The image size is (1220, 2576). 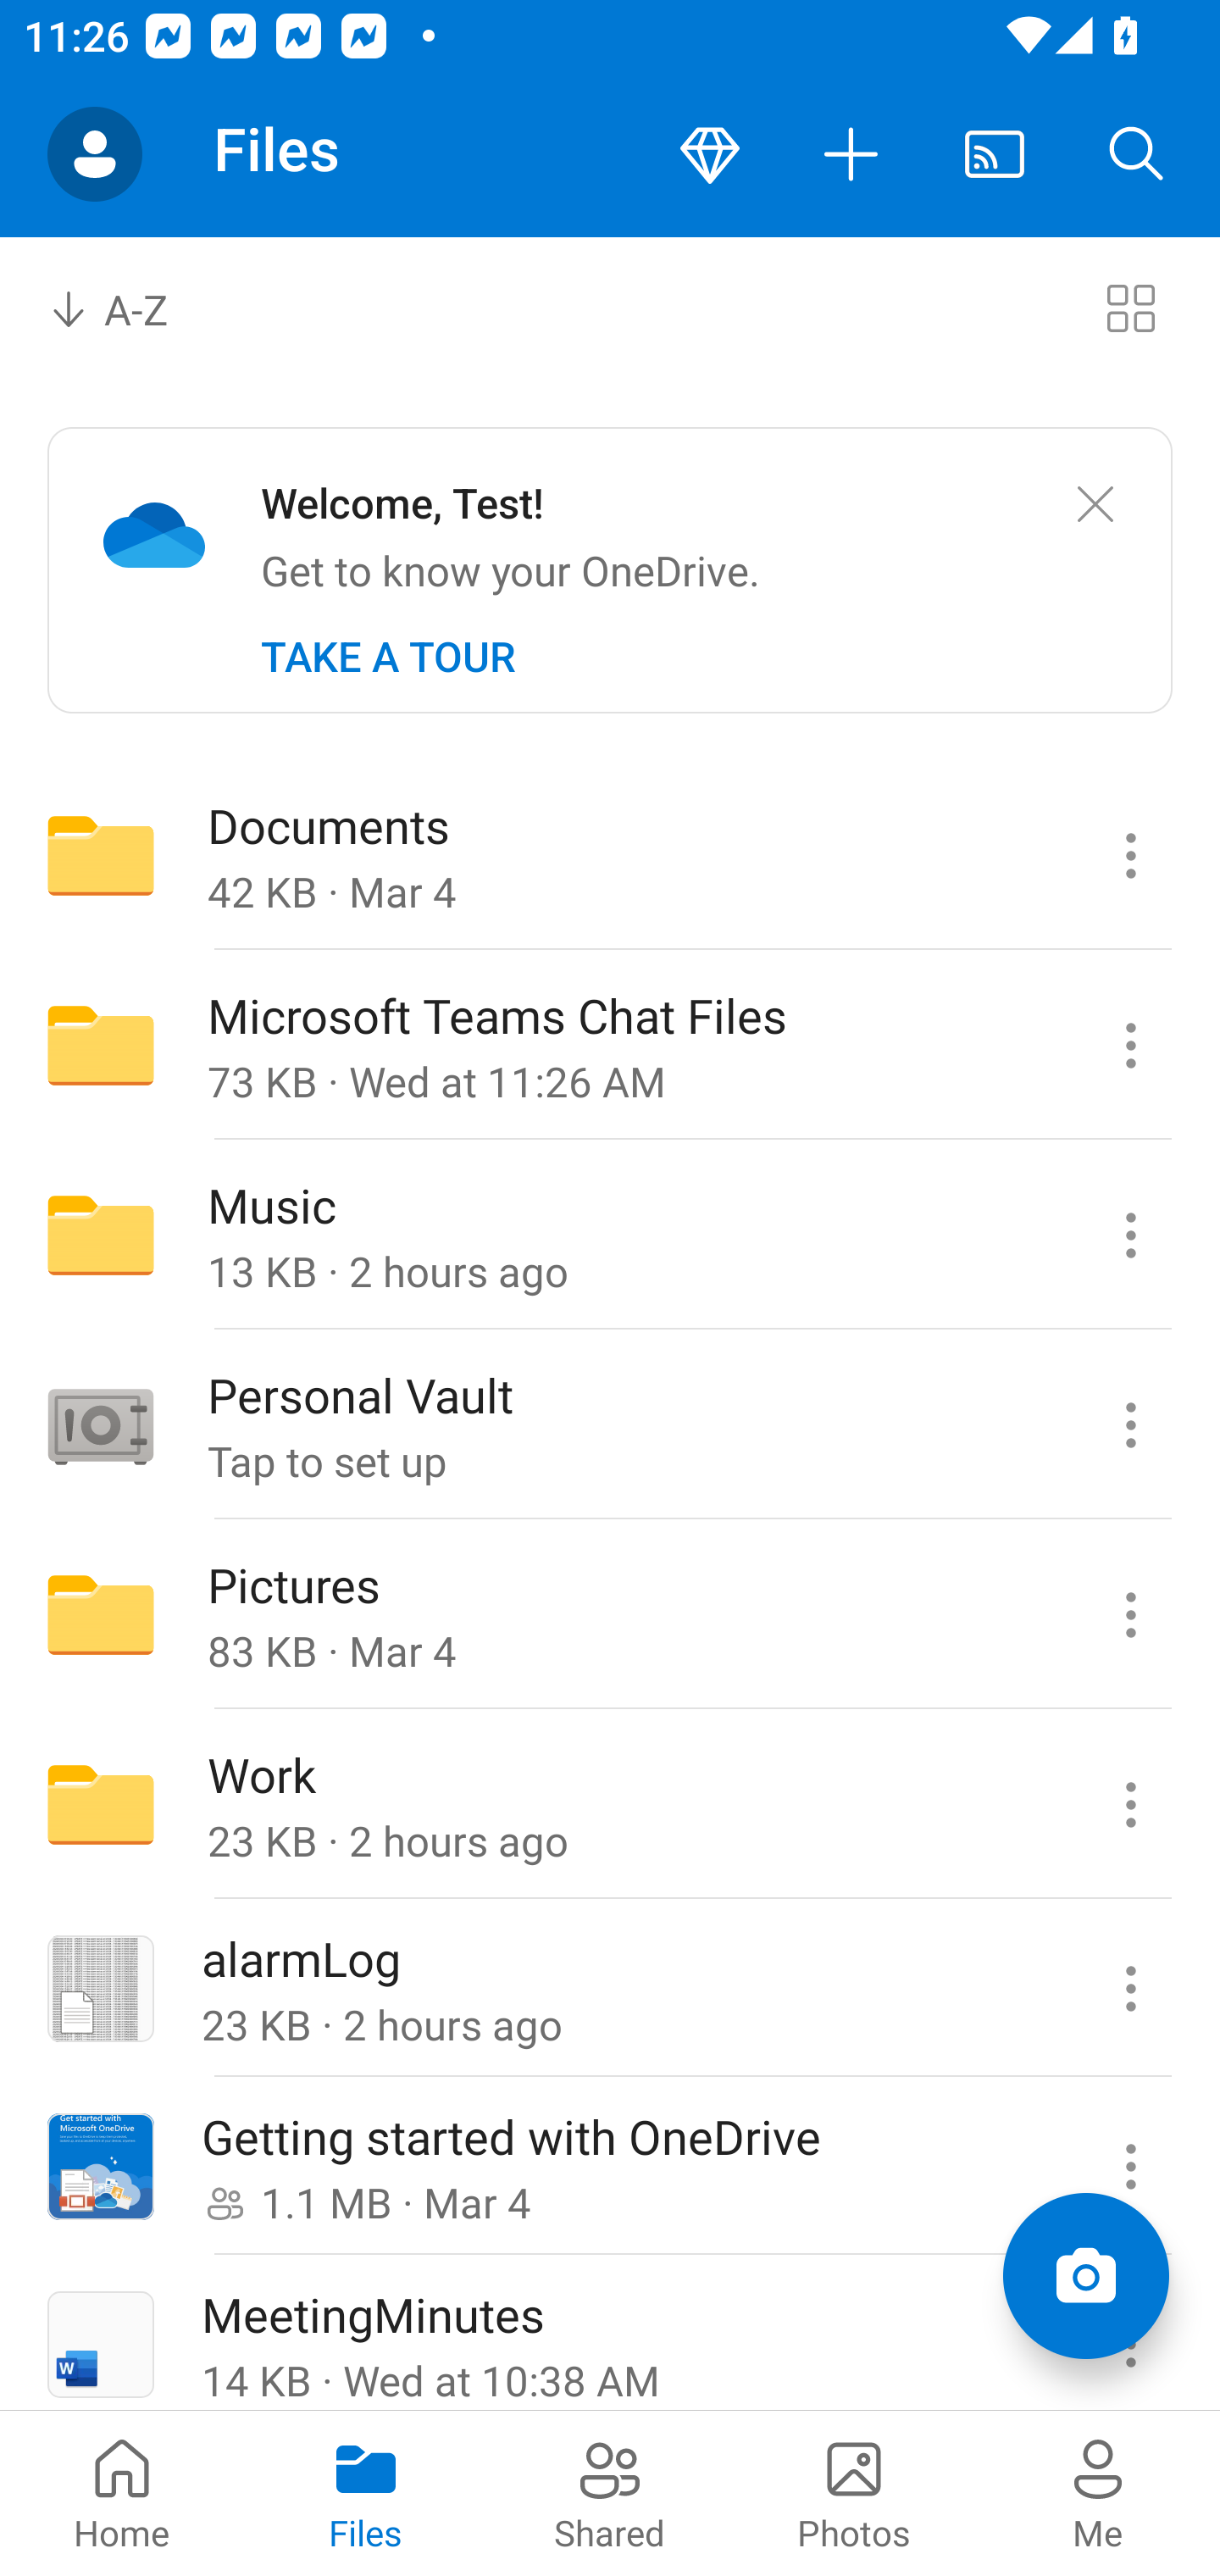 What do you see at coordinates (122, 2493) in the screenshot?
I see `Home pivot Home` at bounding box center [122, 2493].